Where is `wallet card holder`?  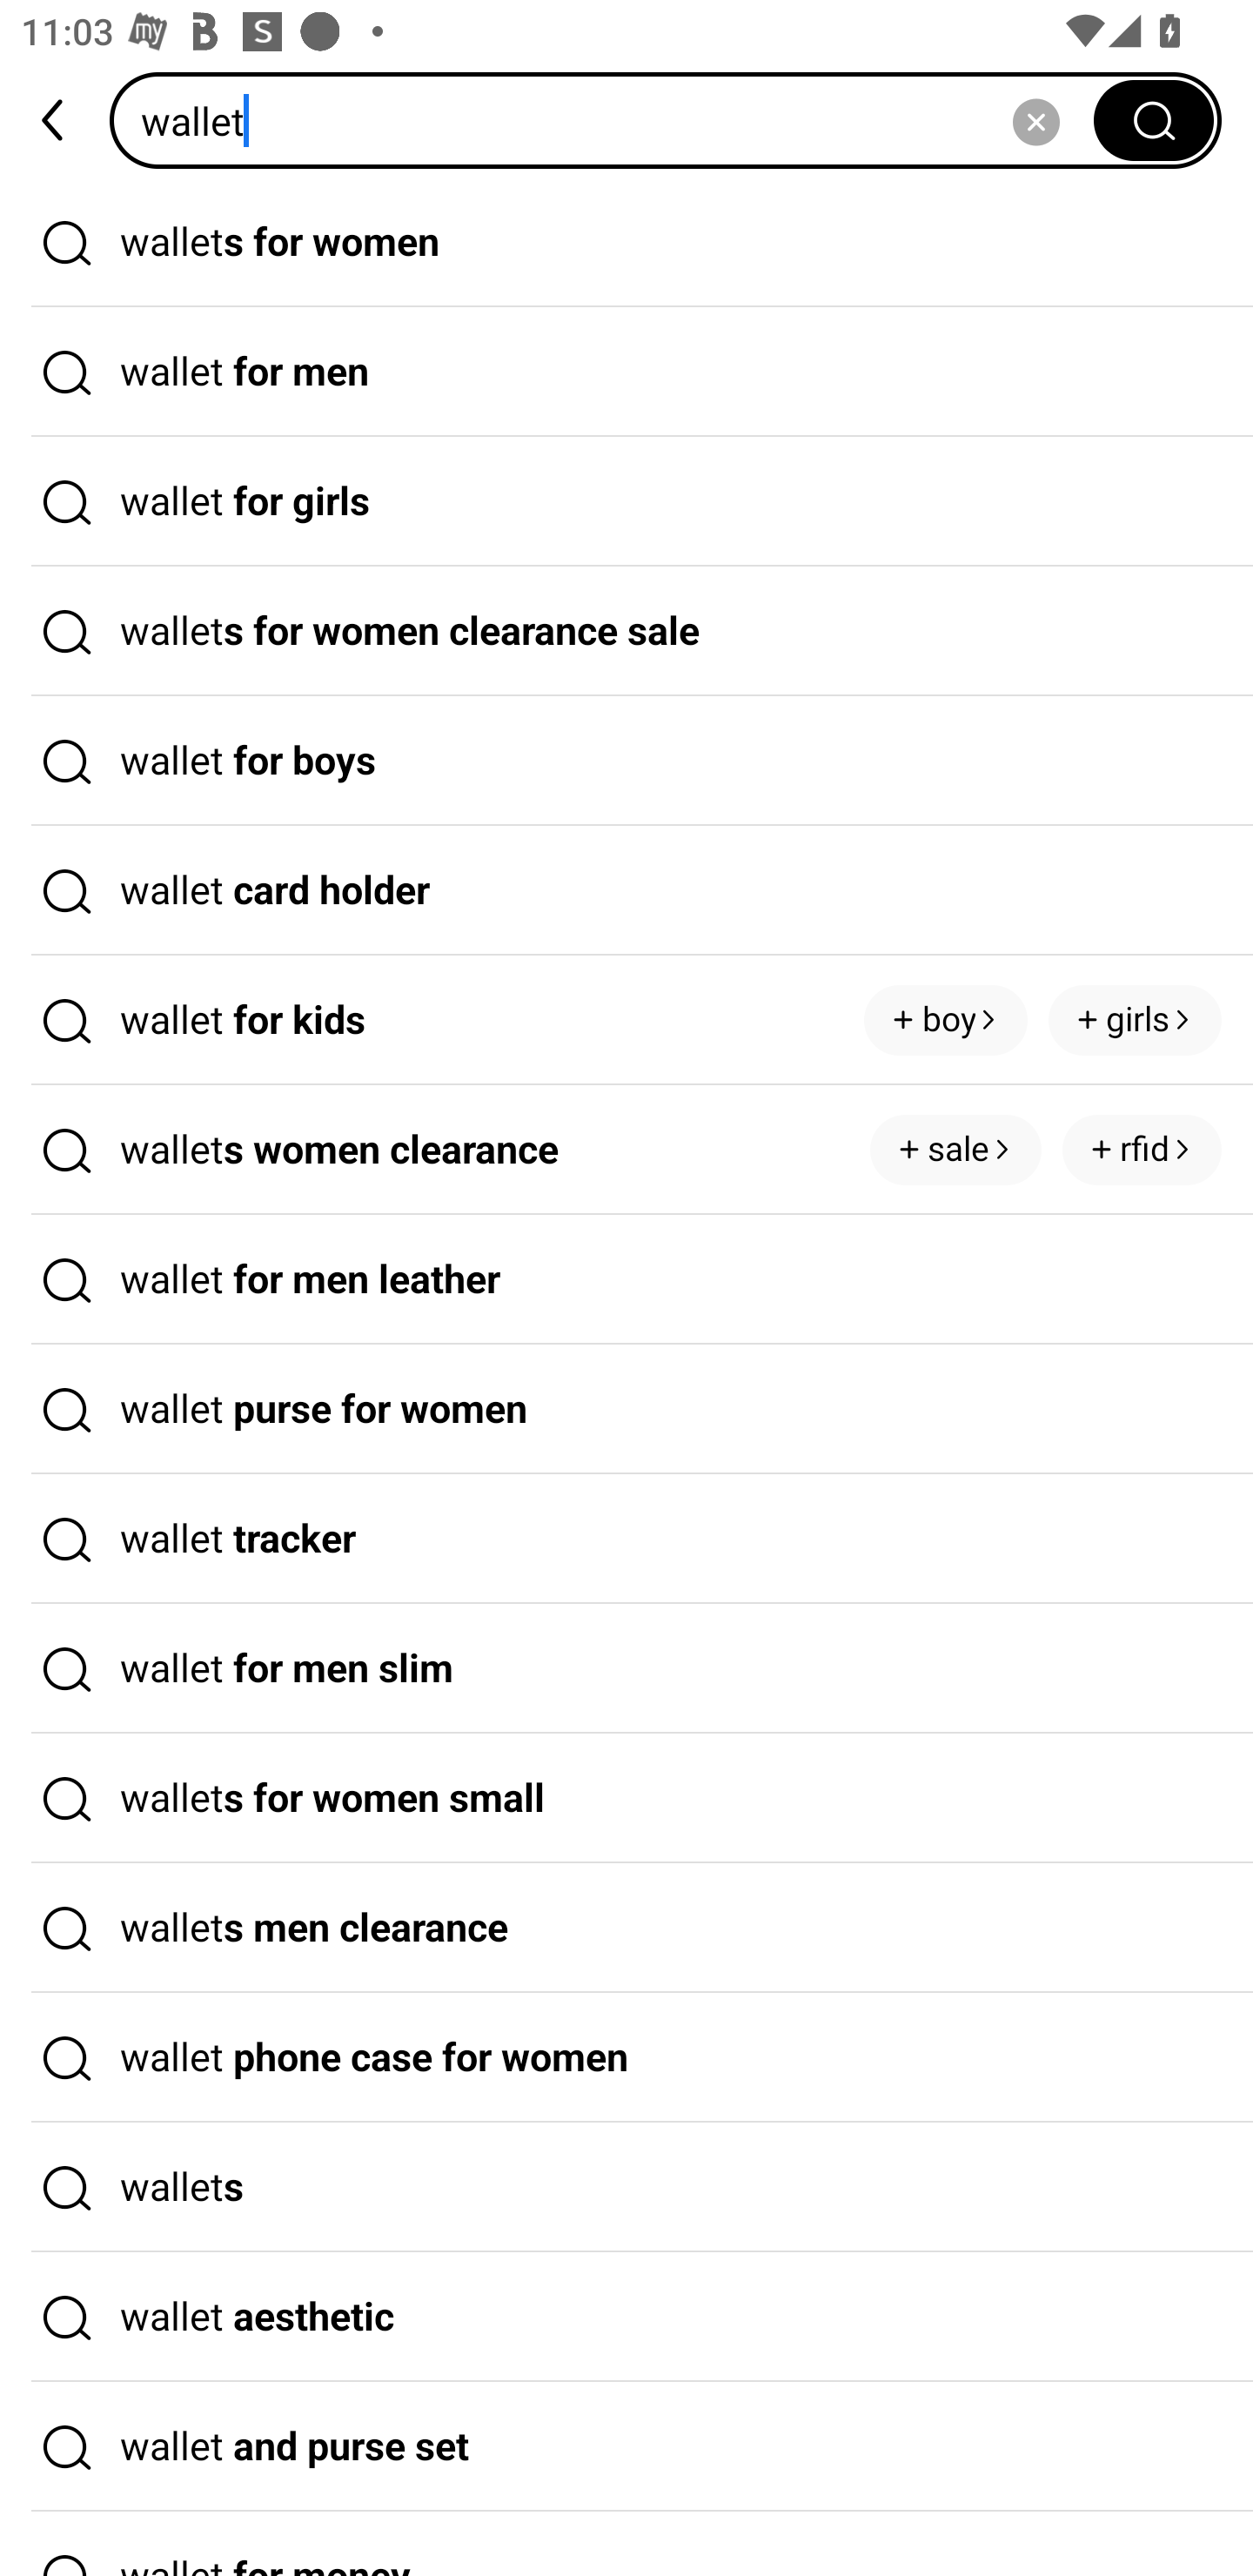
wallet card holder is located at coordinates (626, 891).